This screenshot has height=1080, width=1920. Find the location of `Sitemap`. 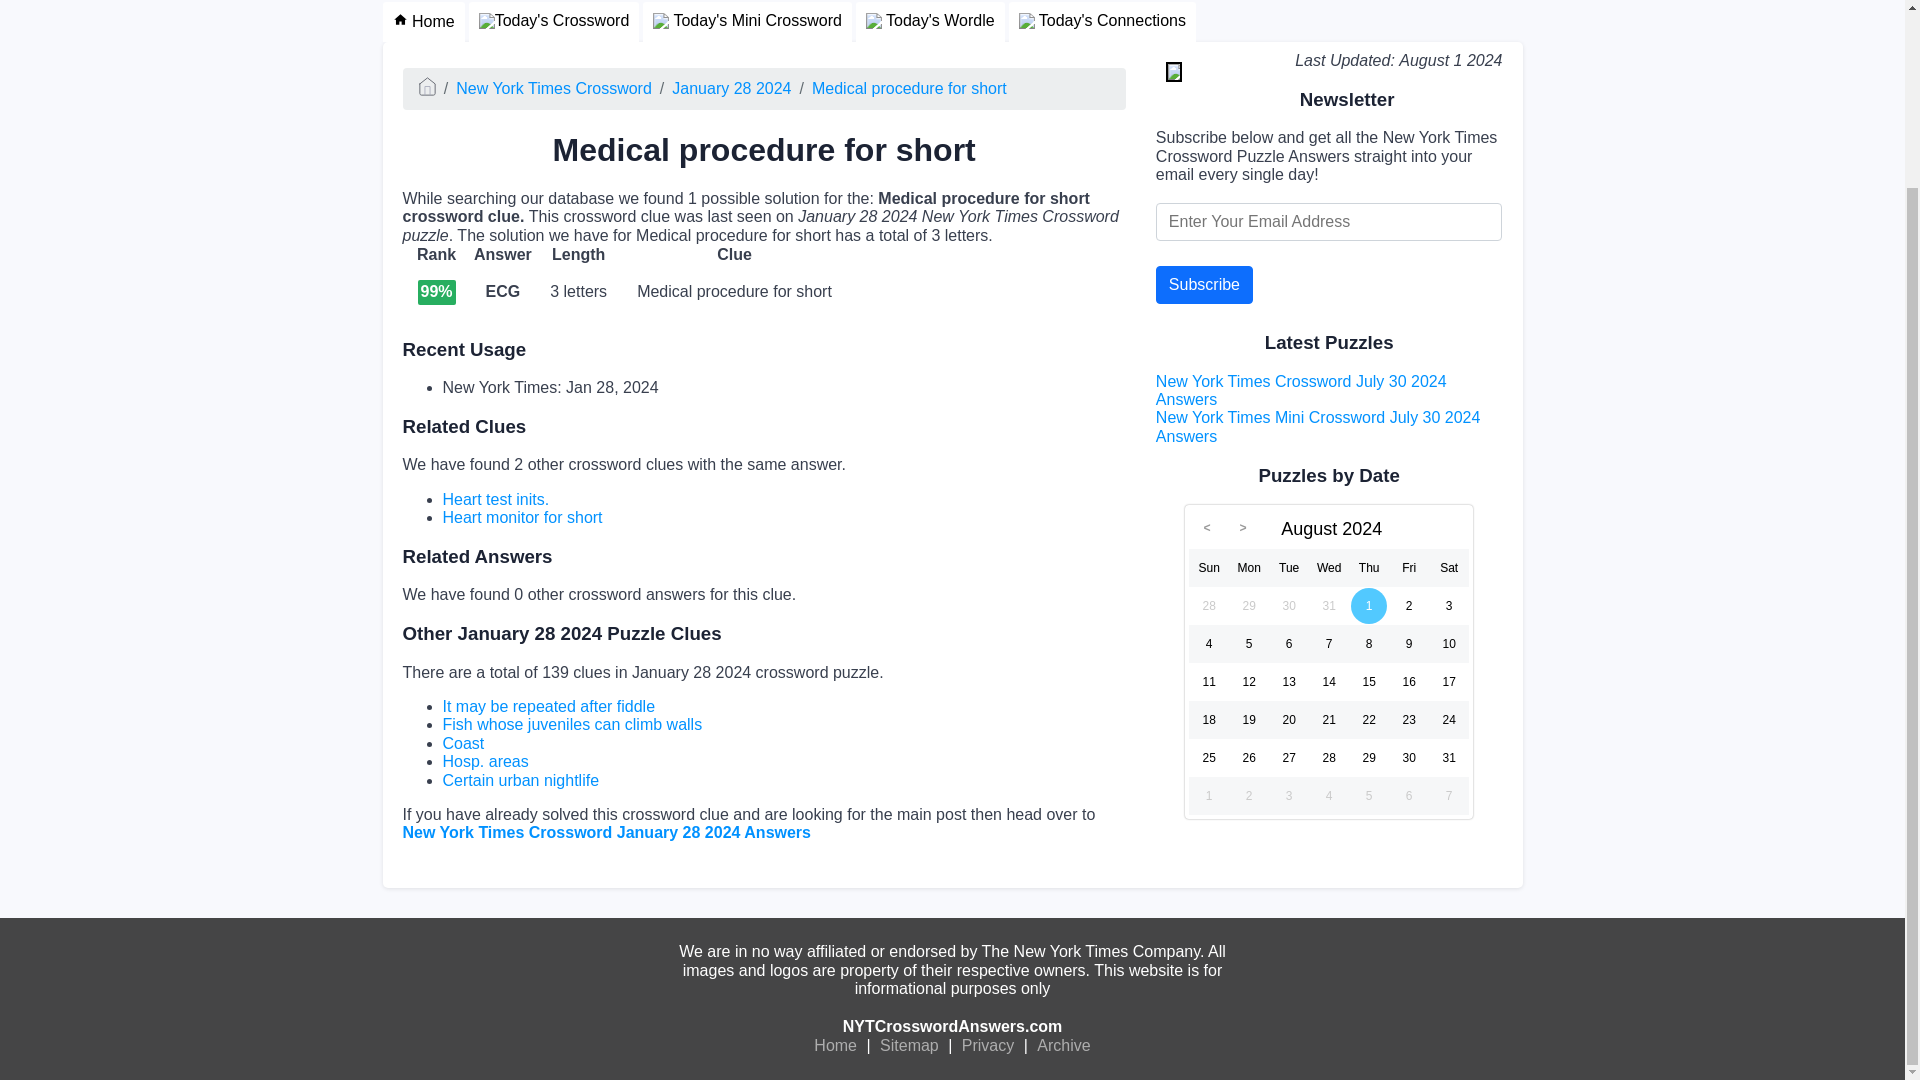

Sitemap is located at coordinates (910, 1046).